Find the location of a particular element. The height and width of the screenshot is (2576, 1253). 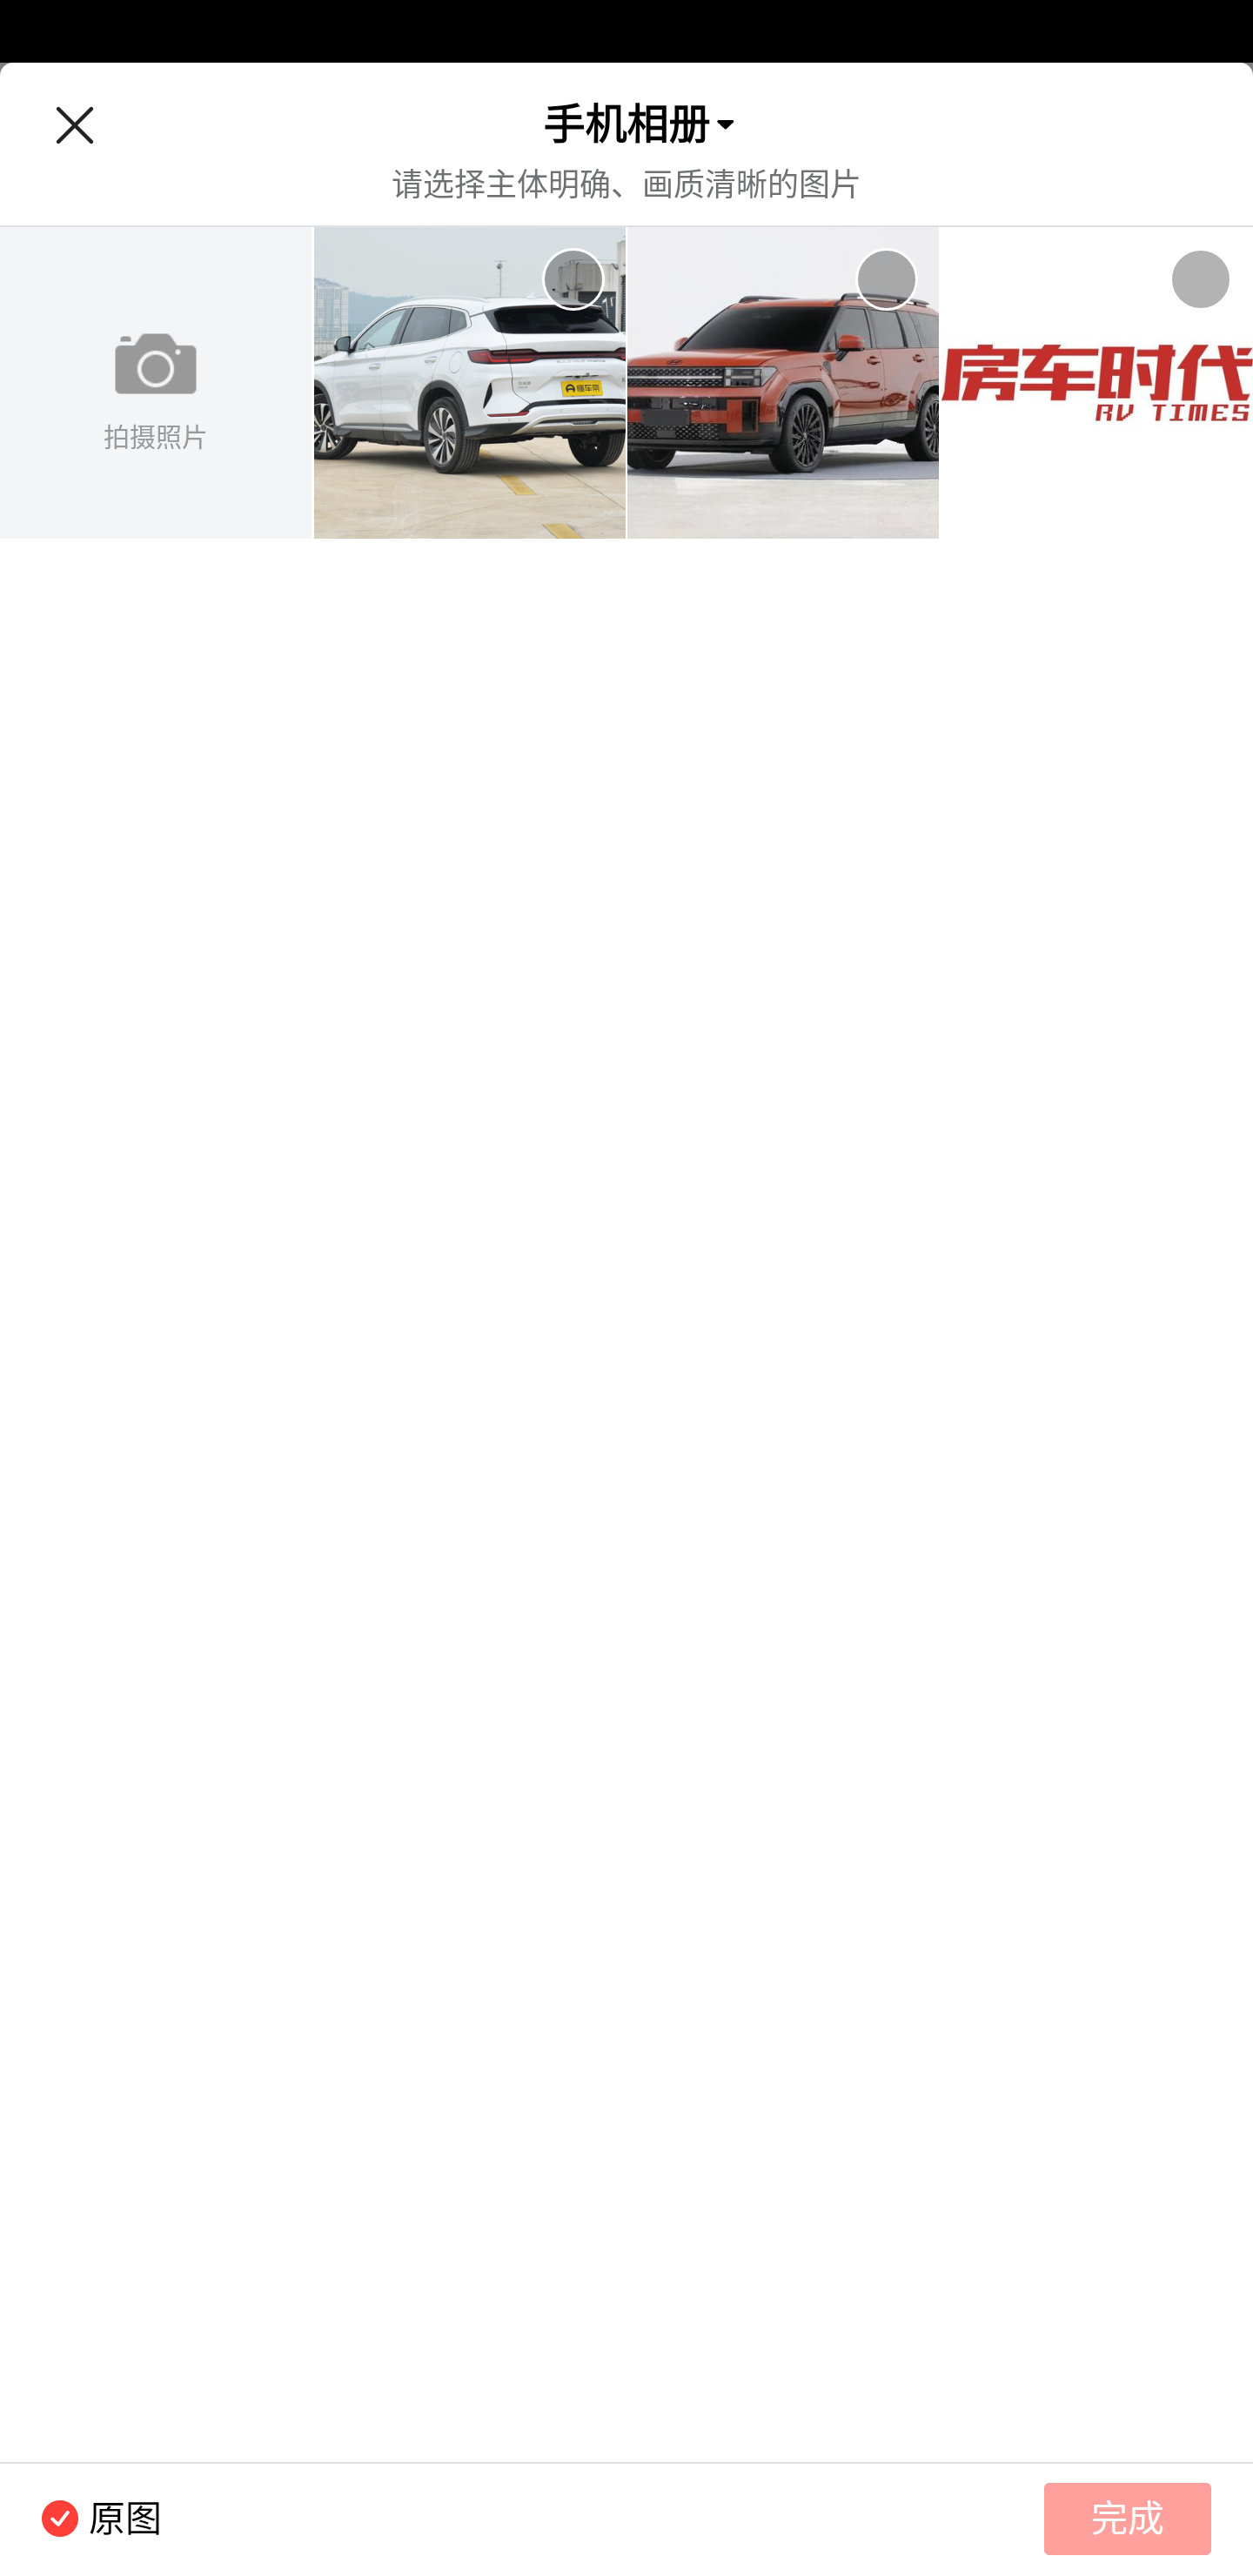

已选中，原图， 原图 is located at coordinates (80, 2519).